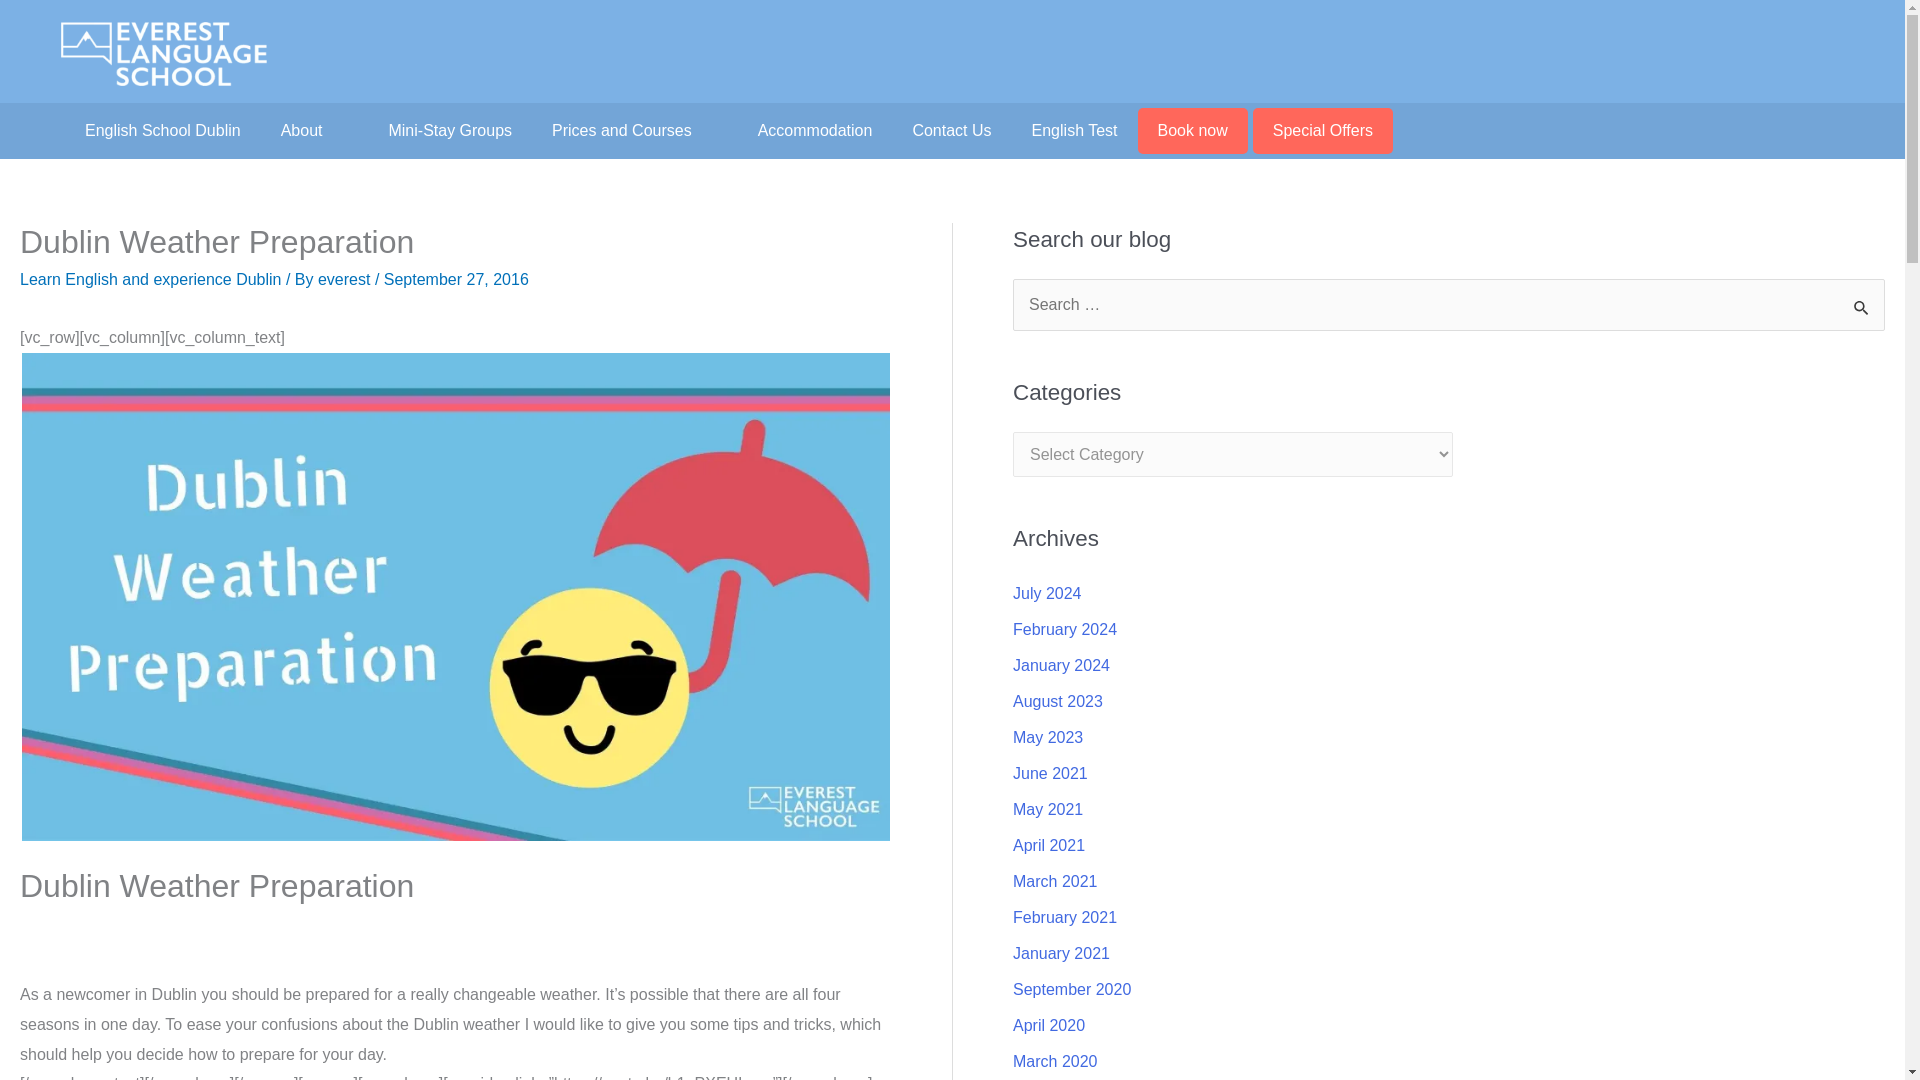  What do you see at coordinates (346, 280) in the screenshot?
I see `View all posts by everest` at bounding box center [346, 280].